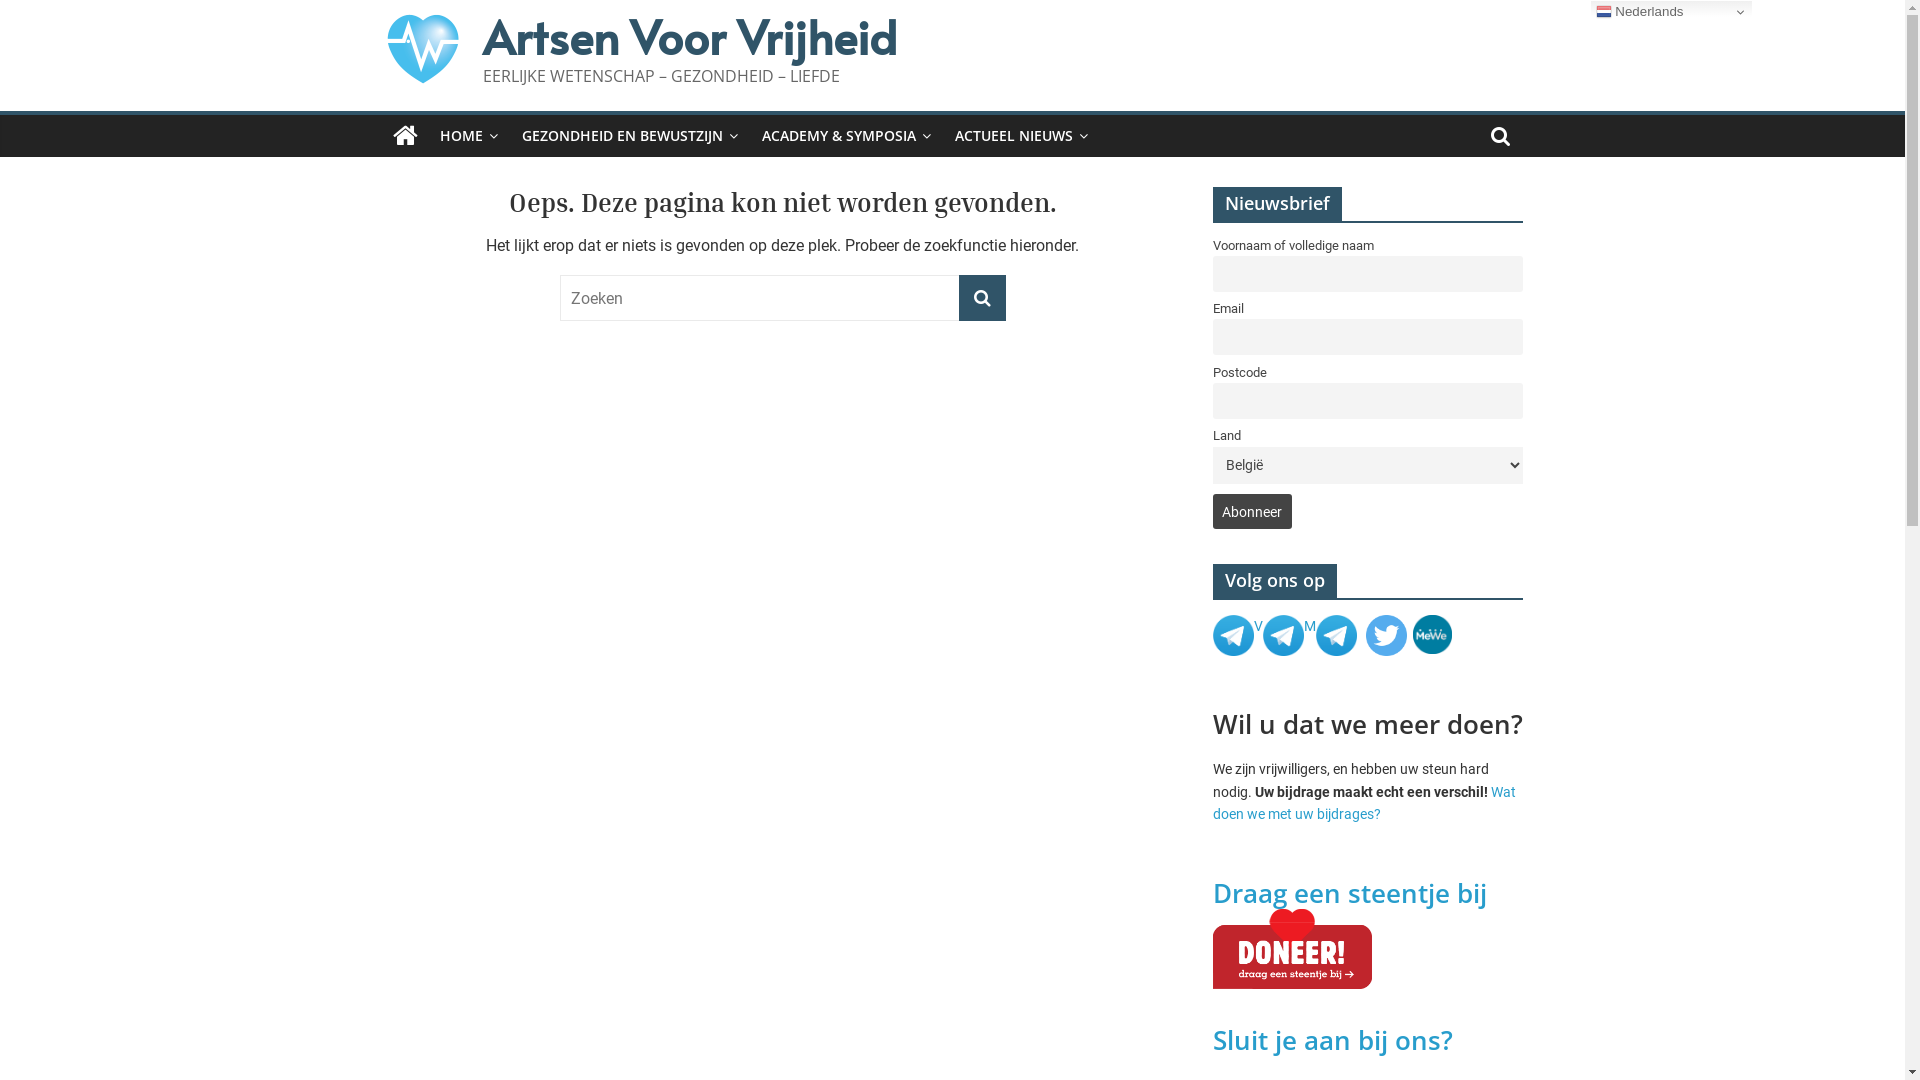 The height and width of the screenshot is (1080, 1920). I want to click on Wat doen we met uw bijdrages?, so click(1364, 803).